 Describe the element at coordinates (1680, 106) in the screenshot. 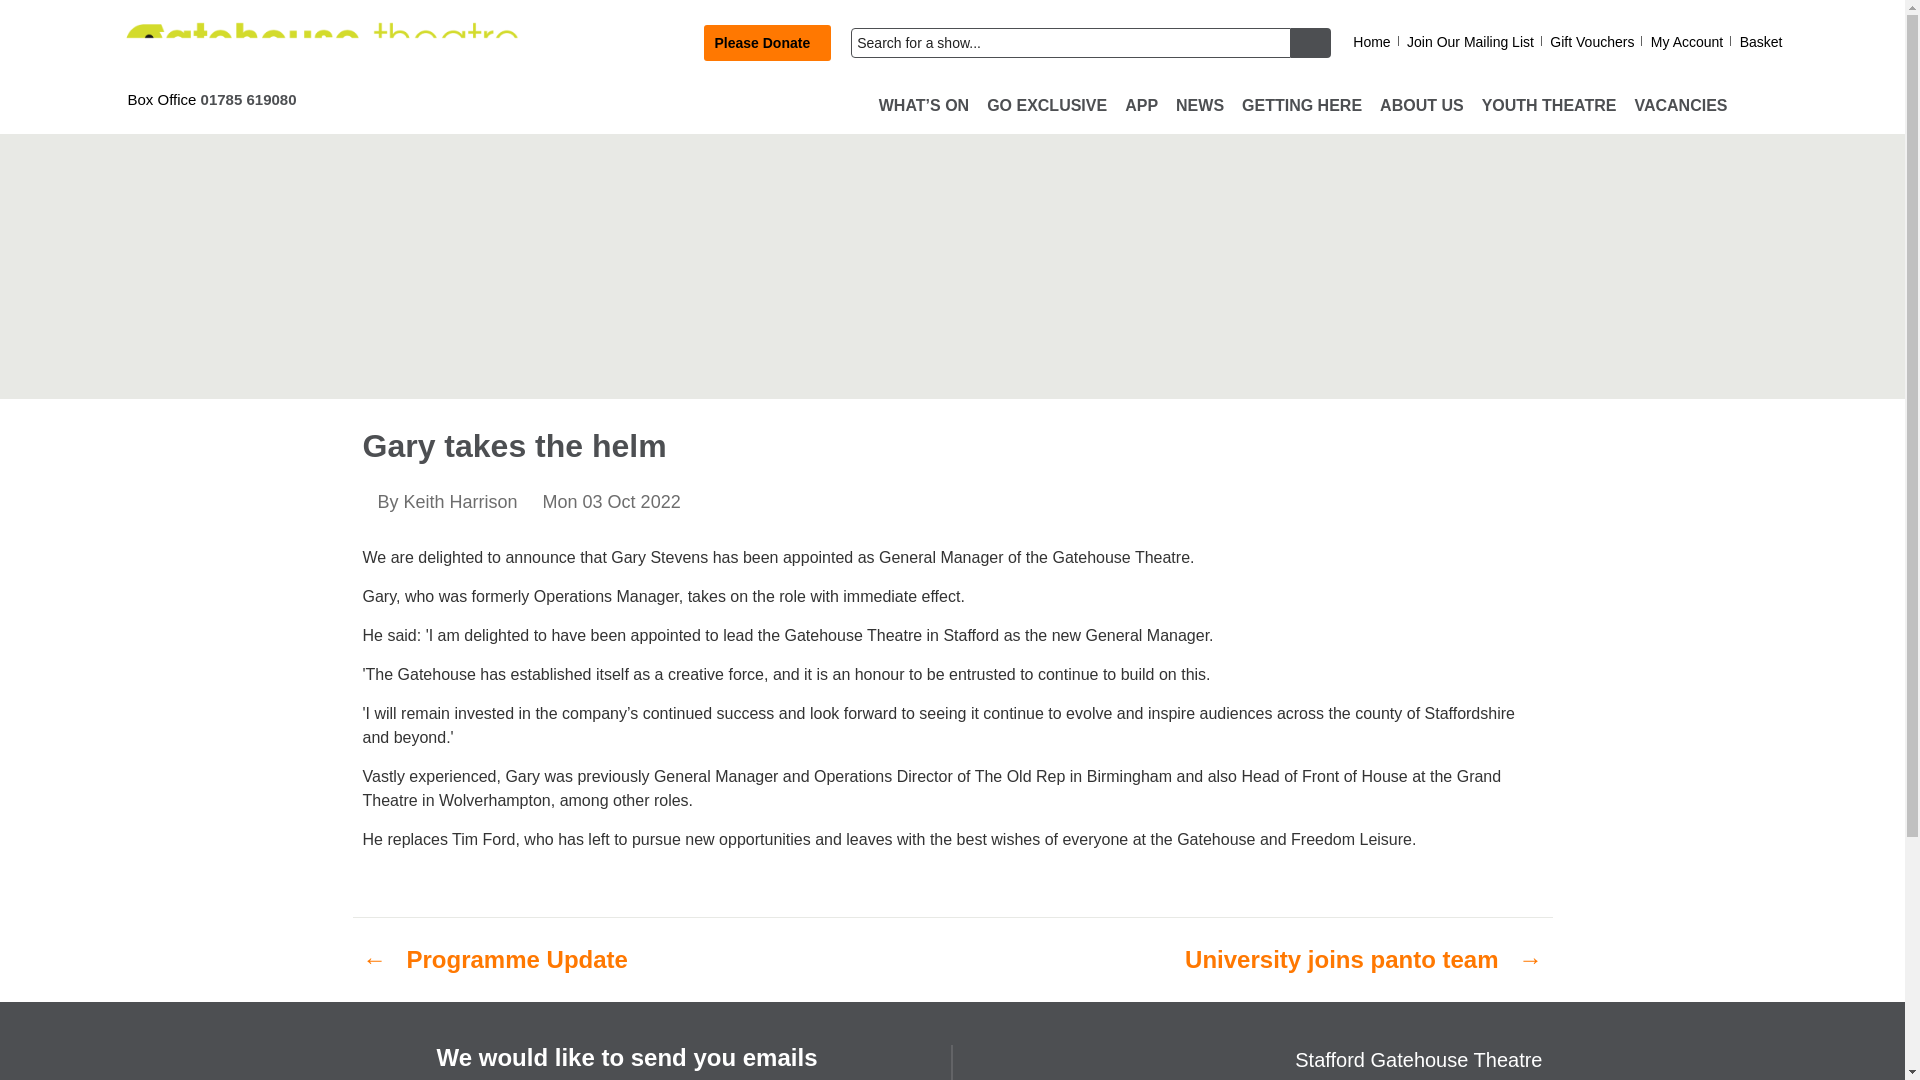

I see `VACANCIES` at that location.